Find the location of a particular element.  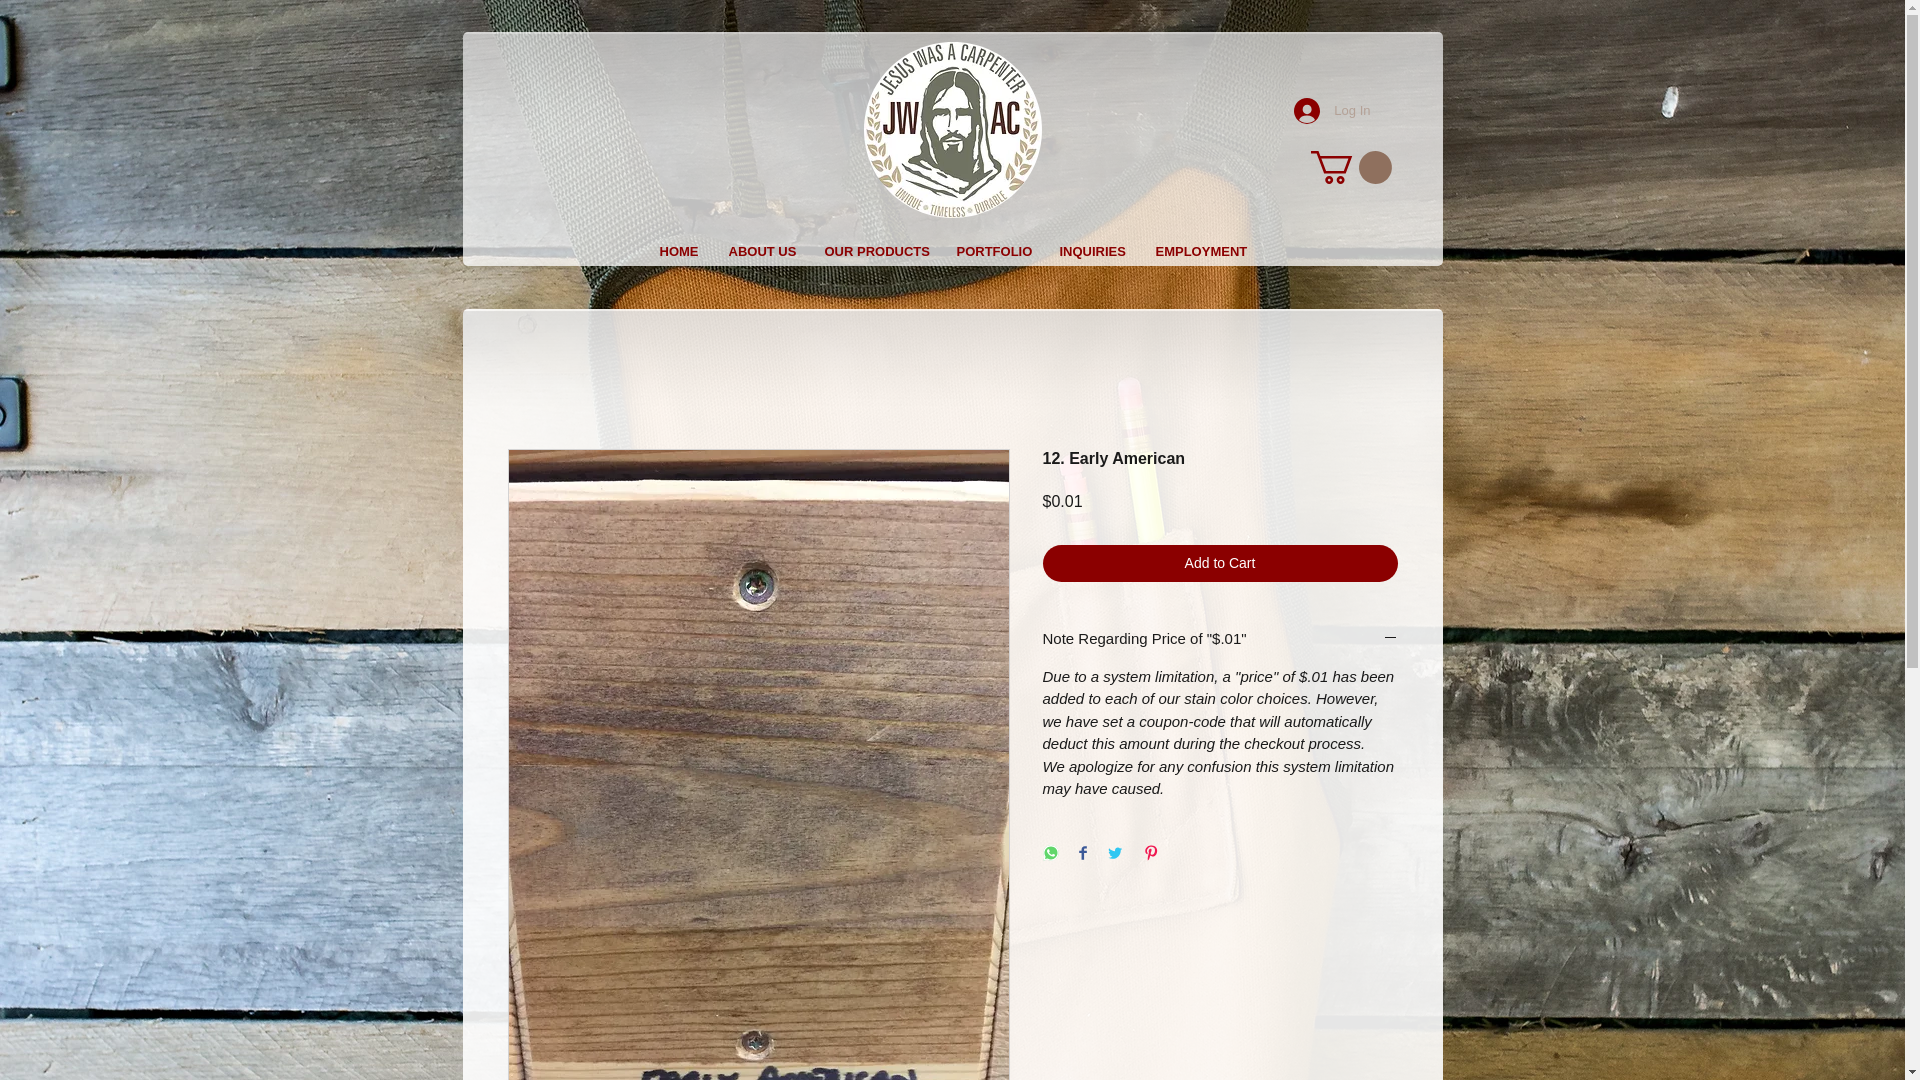

PORTFOLIO is located at coordinates (993, 251).